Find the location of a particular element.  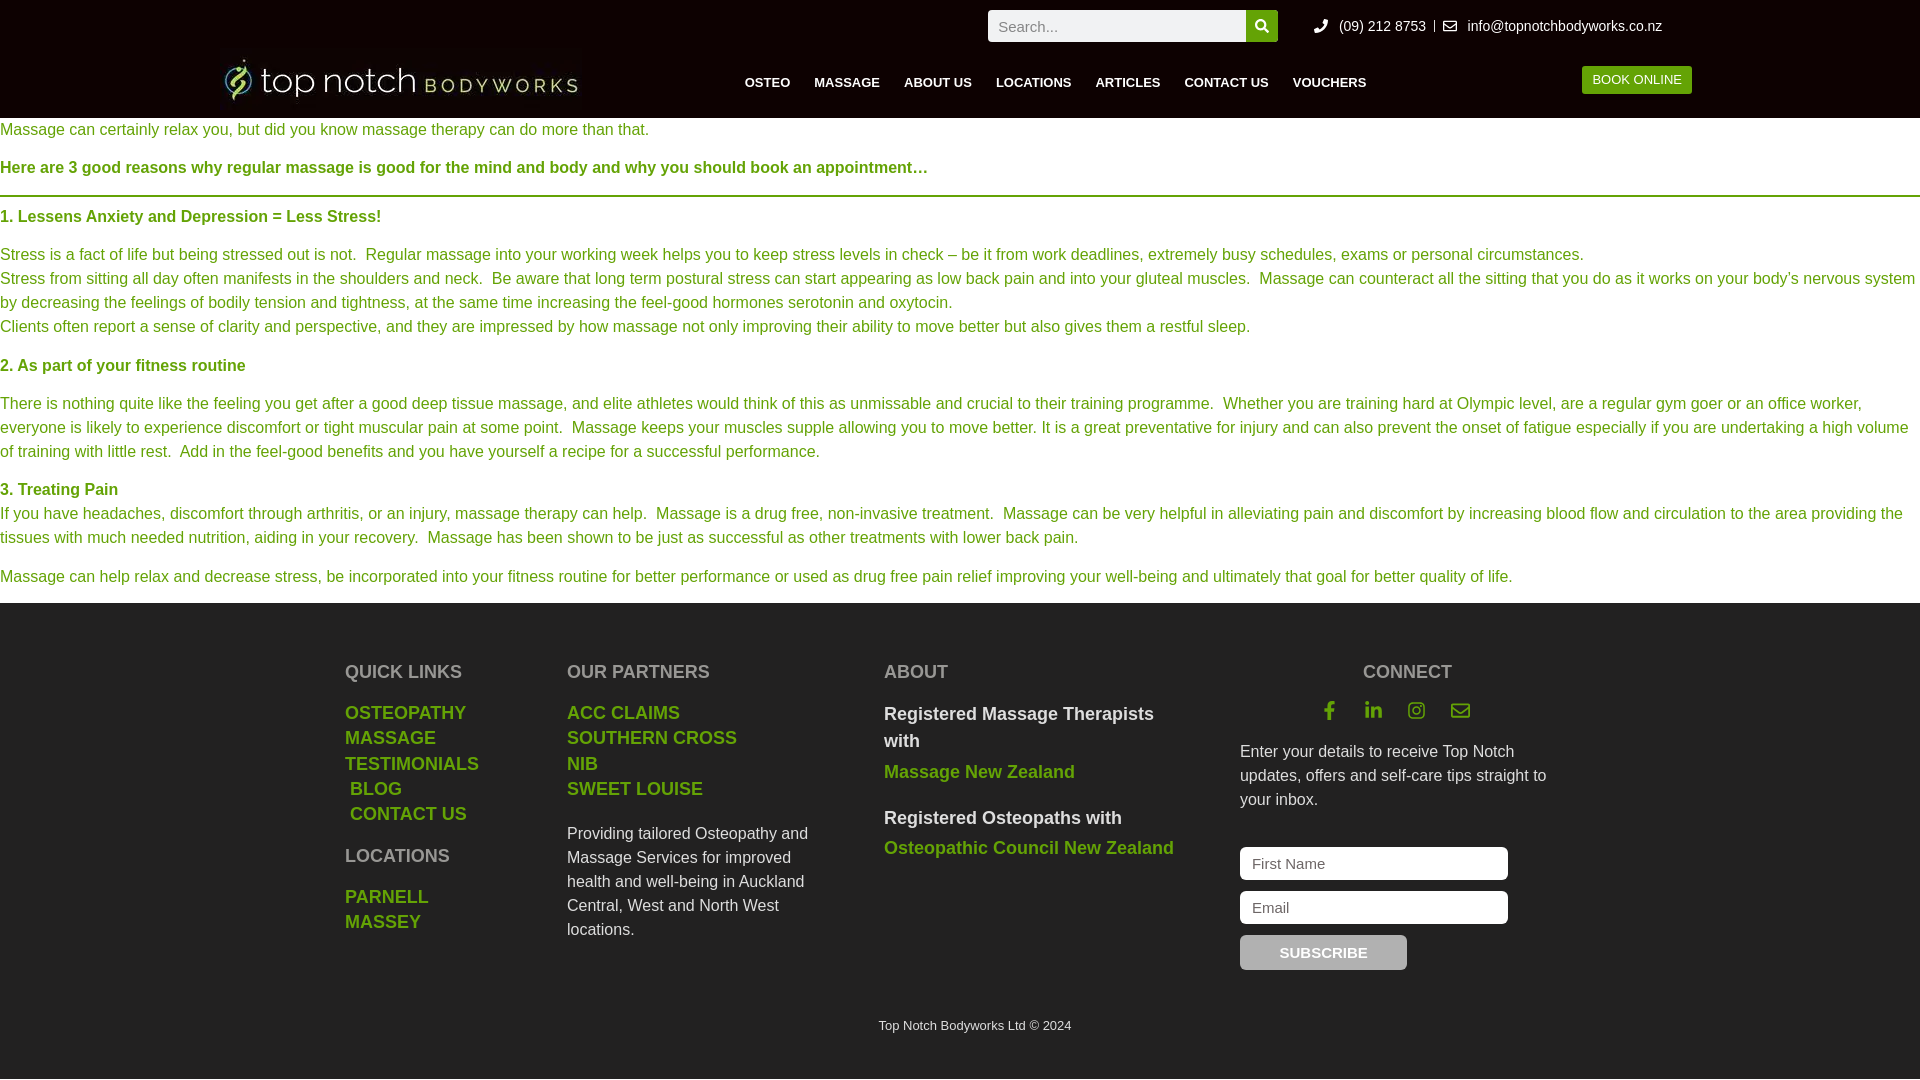

CONTACT US is located at coordinates (430, 814).